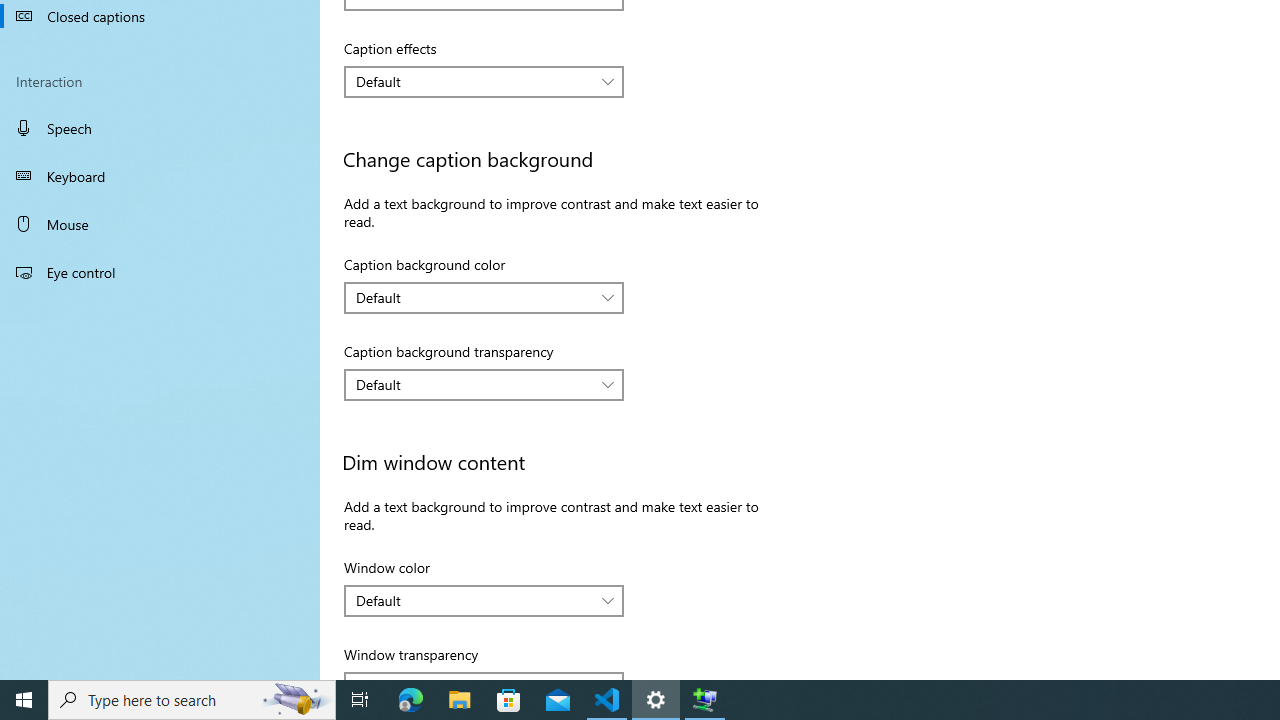  Describe the element at coordinates (160, 127) in the screenshot. I see `Speech` at that location.